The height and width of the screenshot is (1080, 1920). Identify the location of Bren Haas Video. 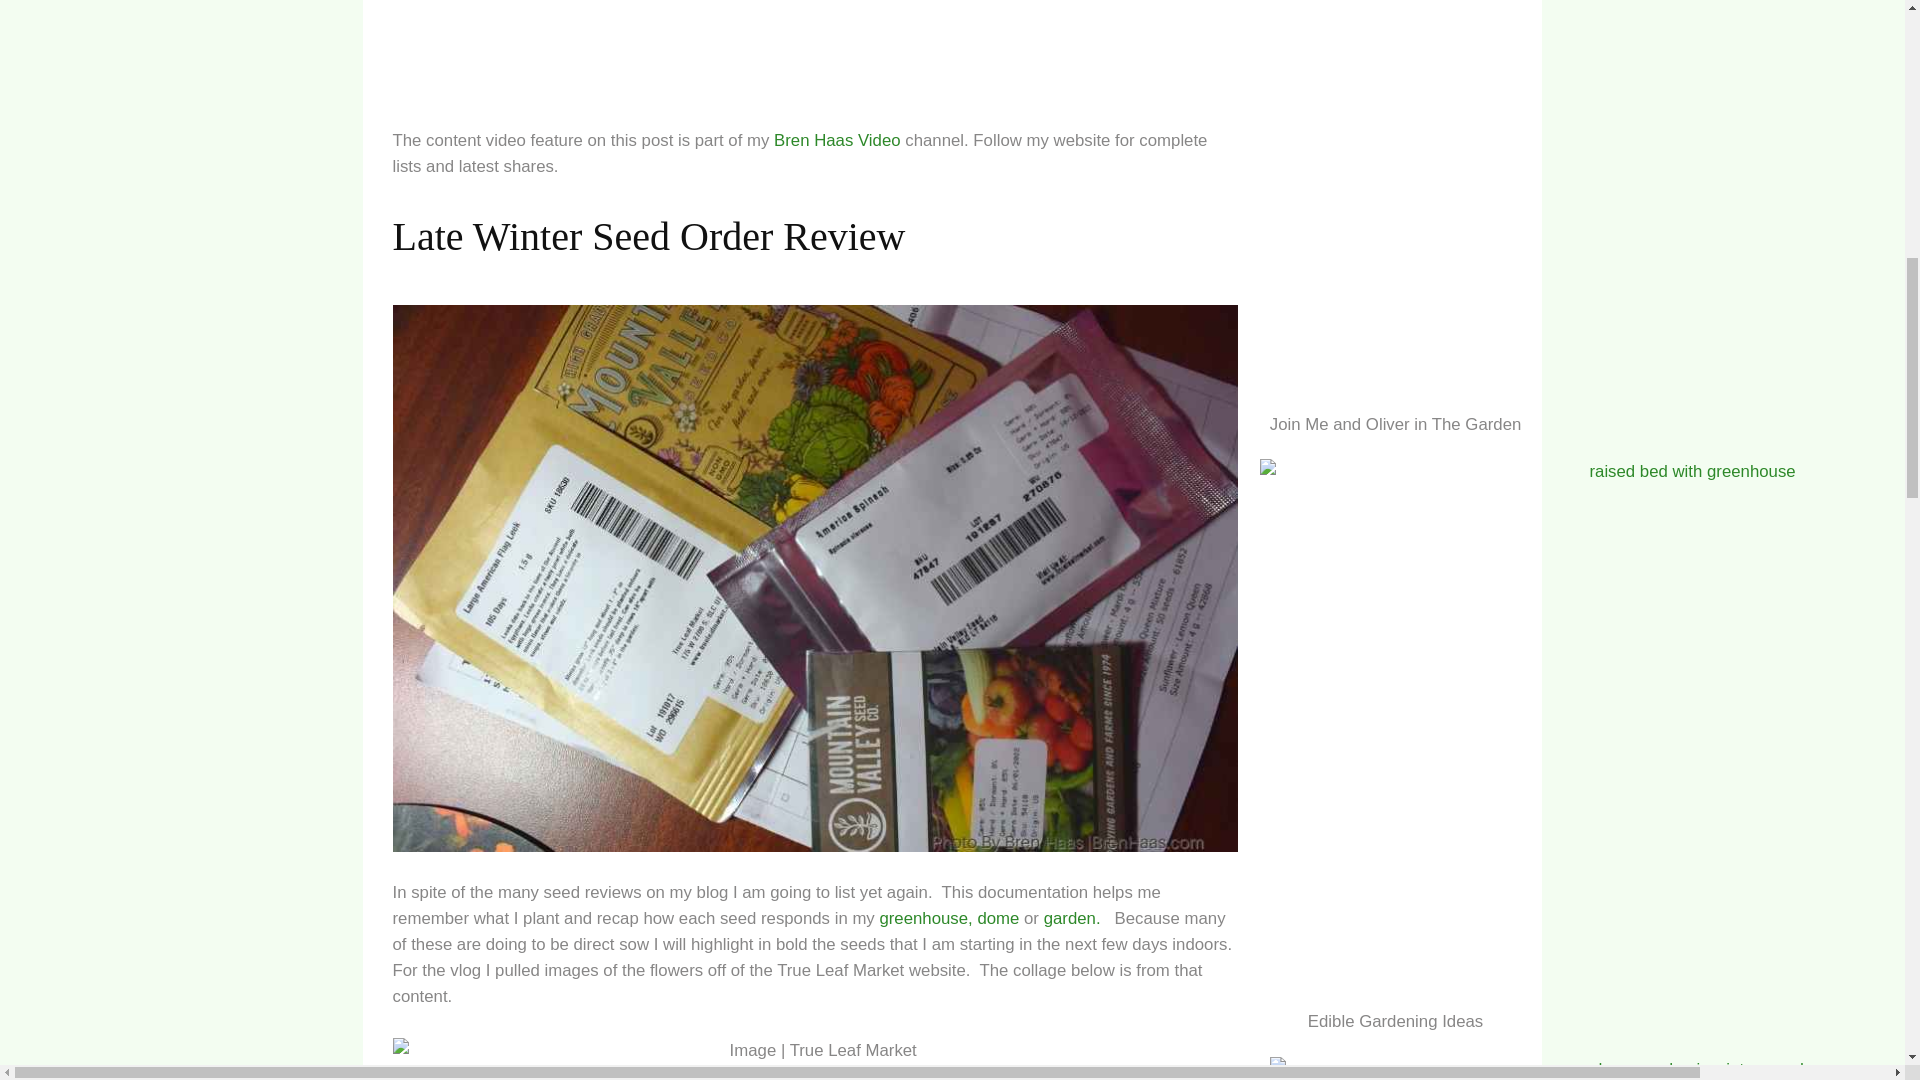
(836, 140).